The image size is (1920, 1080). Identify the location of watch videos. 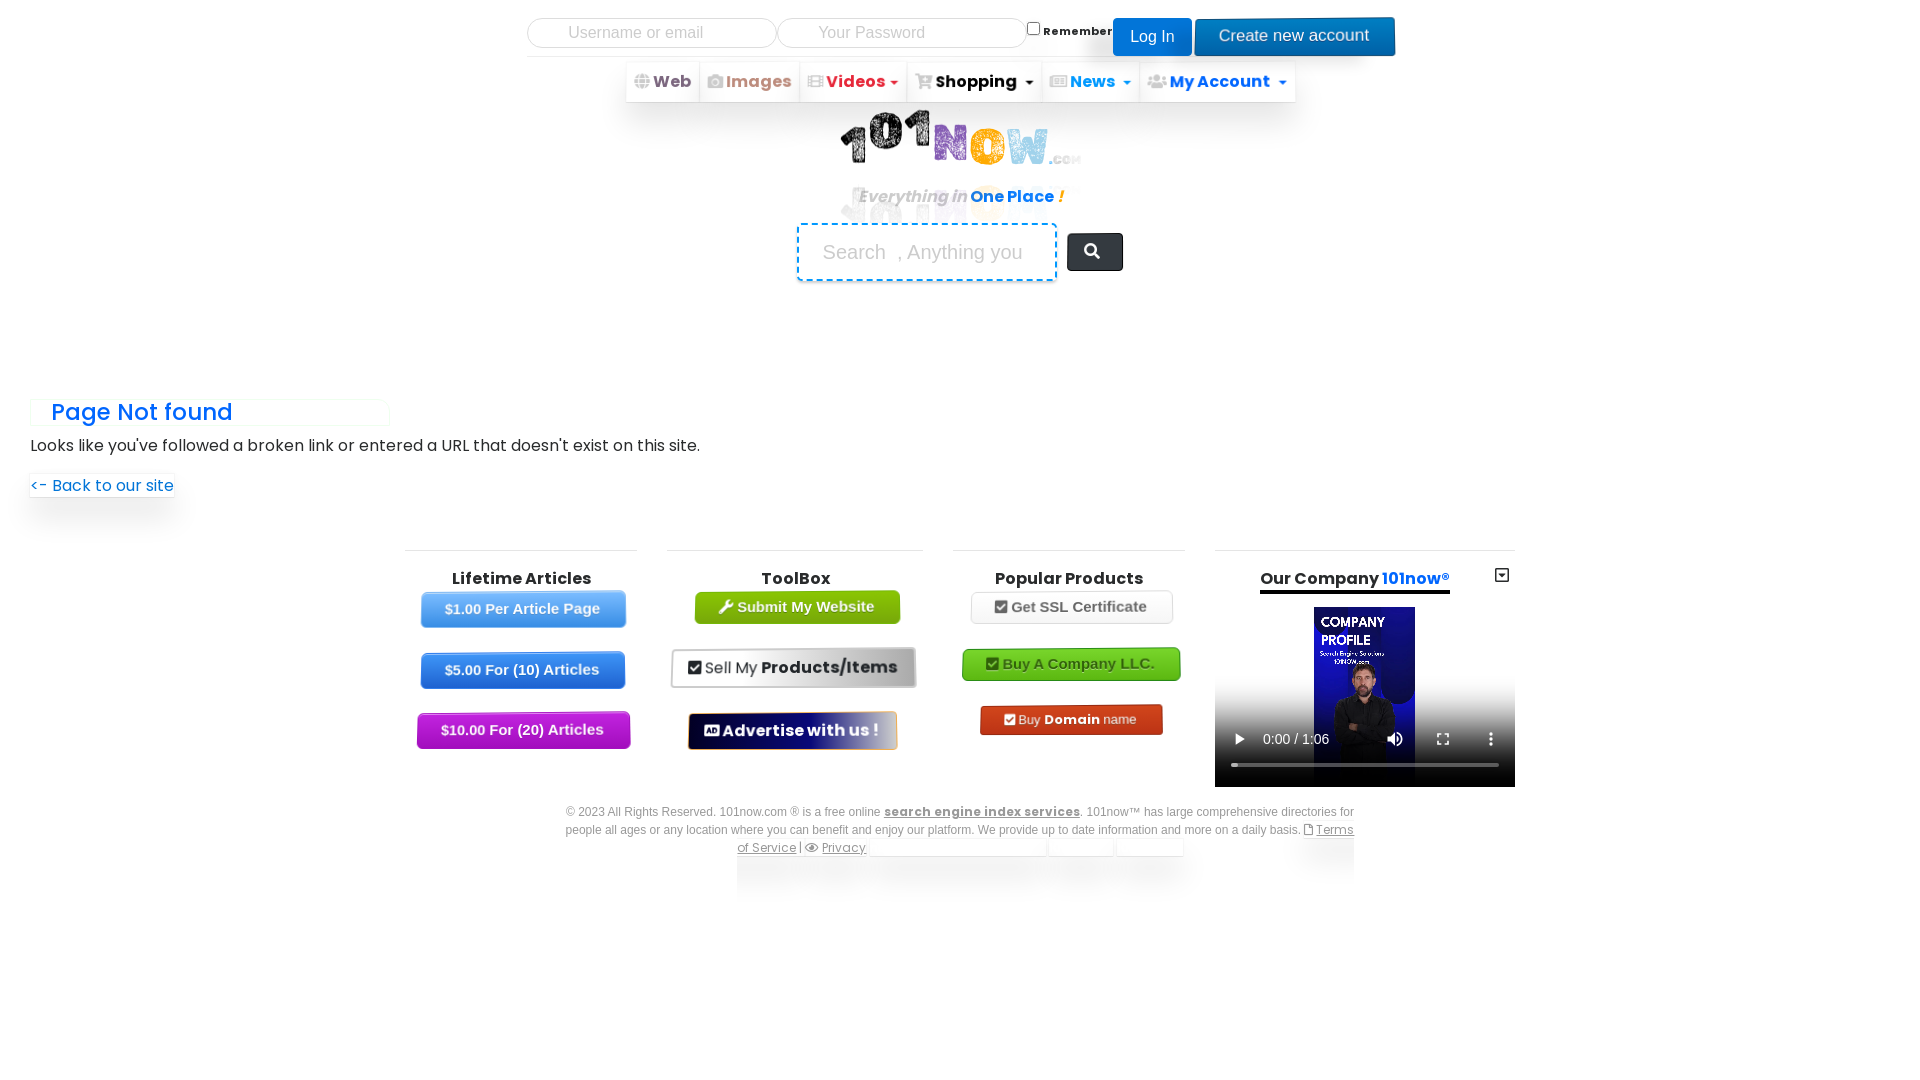
(816, 81).